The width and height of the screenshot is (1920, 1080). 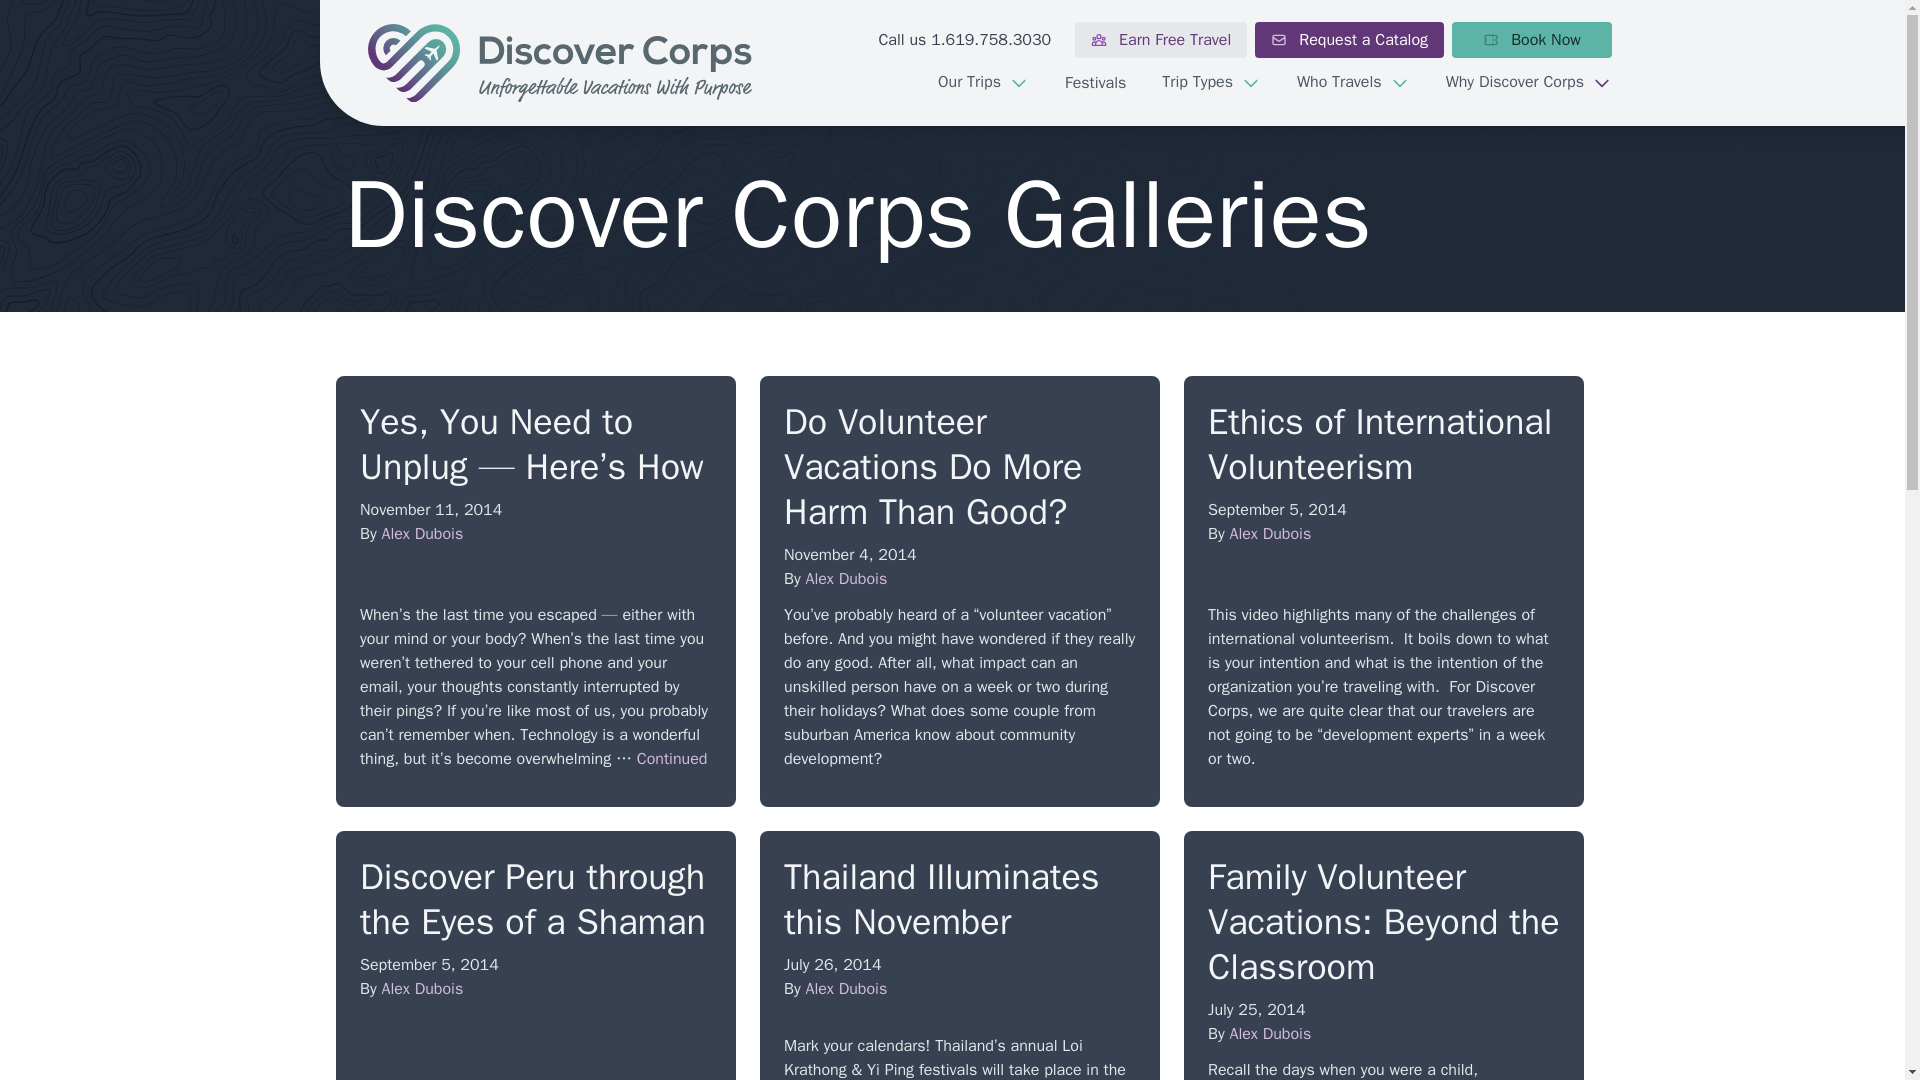 What do you see at coordinates (964, 40) in the screenshot?
I see `Call us 1.619.758.3030` at bounding box center [964, 40].